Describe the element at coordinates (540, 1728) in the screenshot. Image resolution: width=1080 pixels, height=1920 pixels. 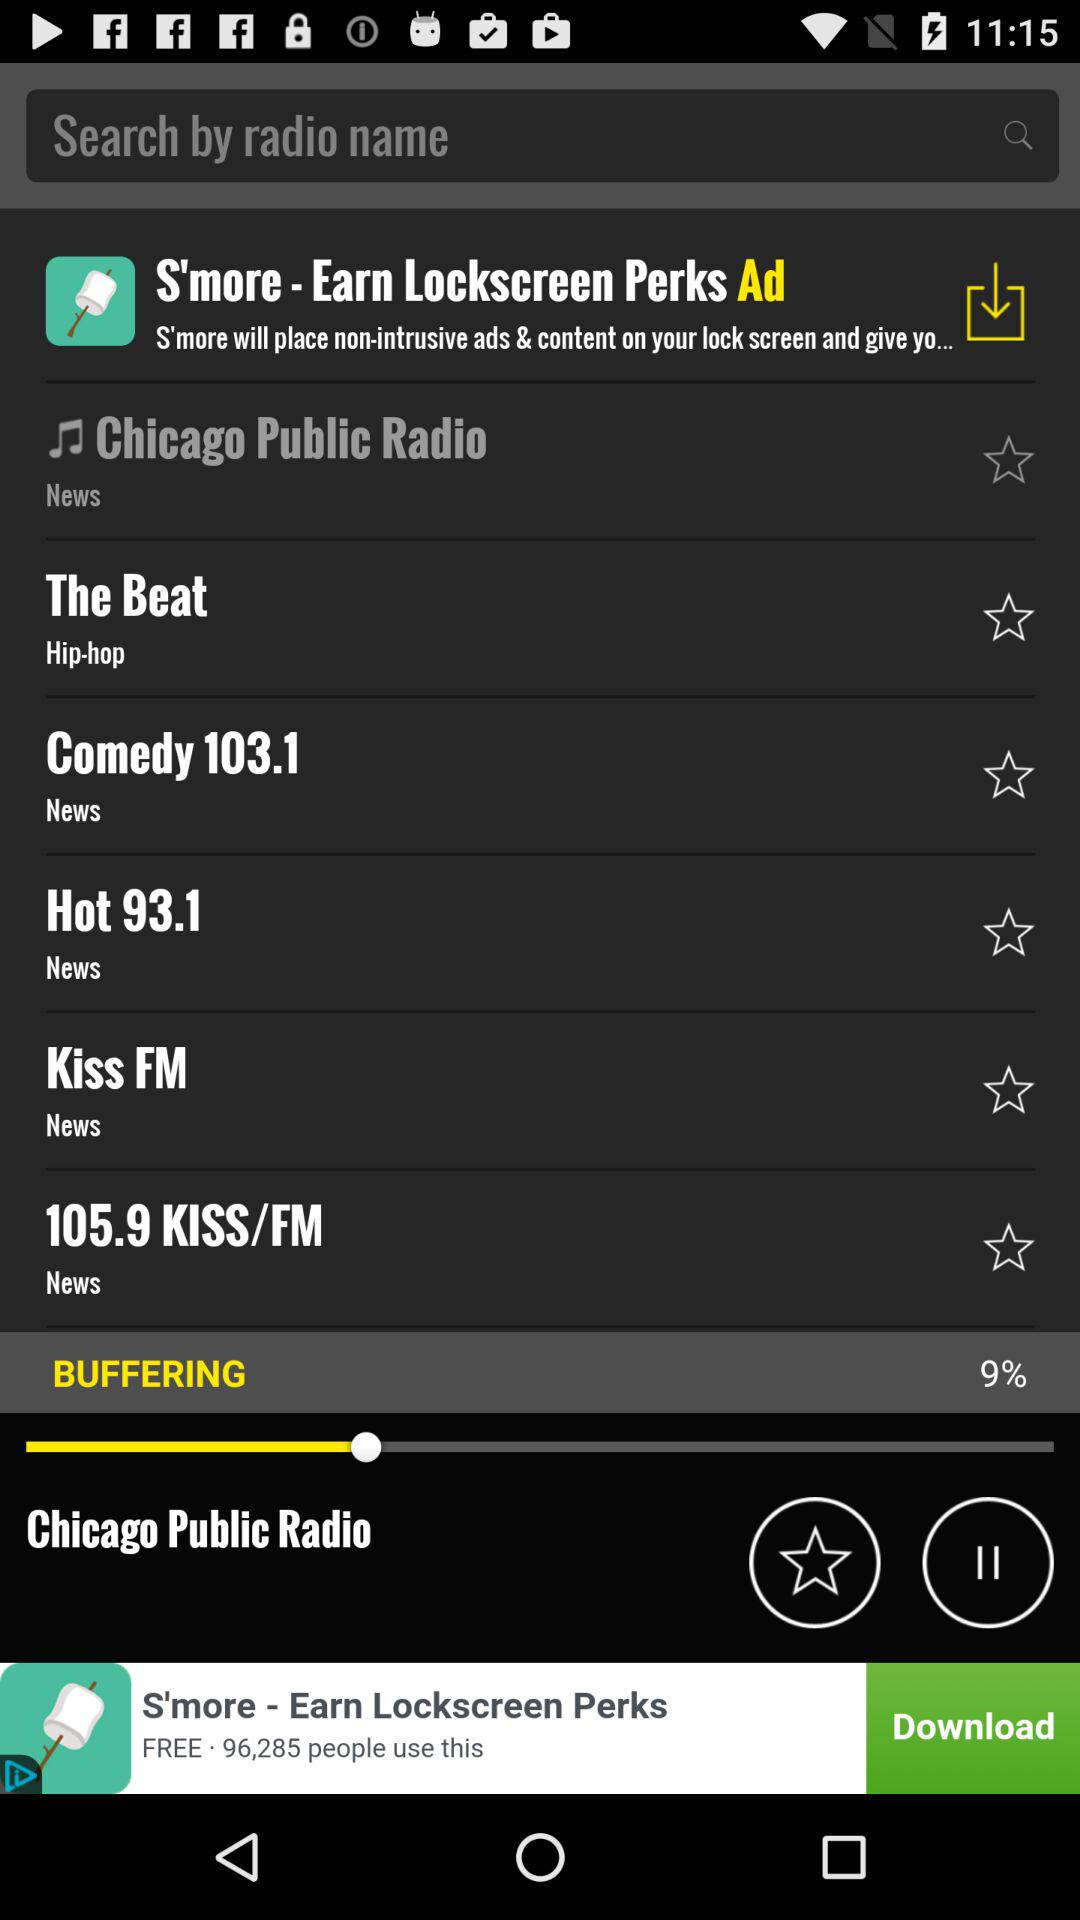
I see `advertisement download` at that location.